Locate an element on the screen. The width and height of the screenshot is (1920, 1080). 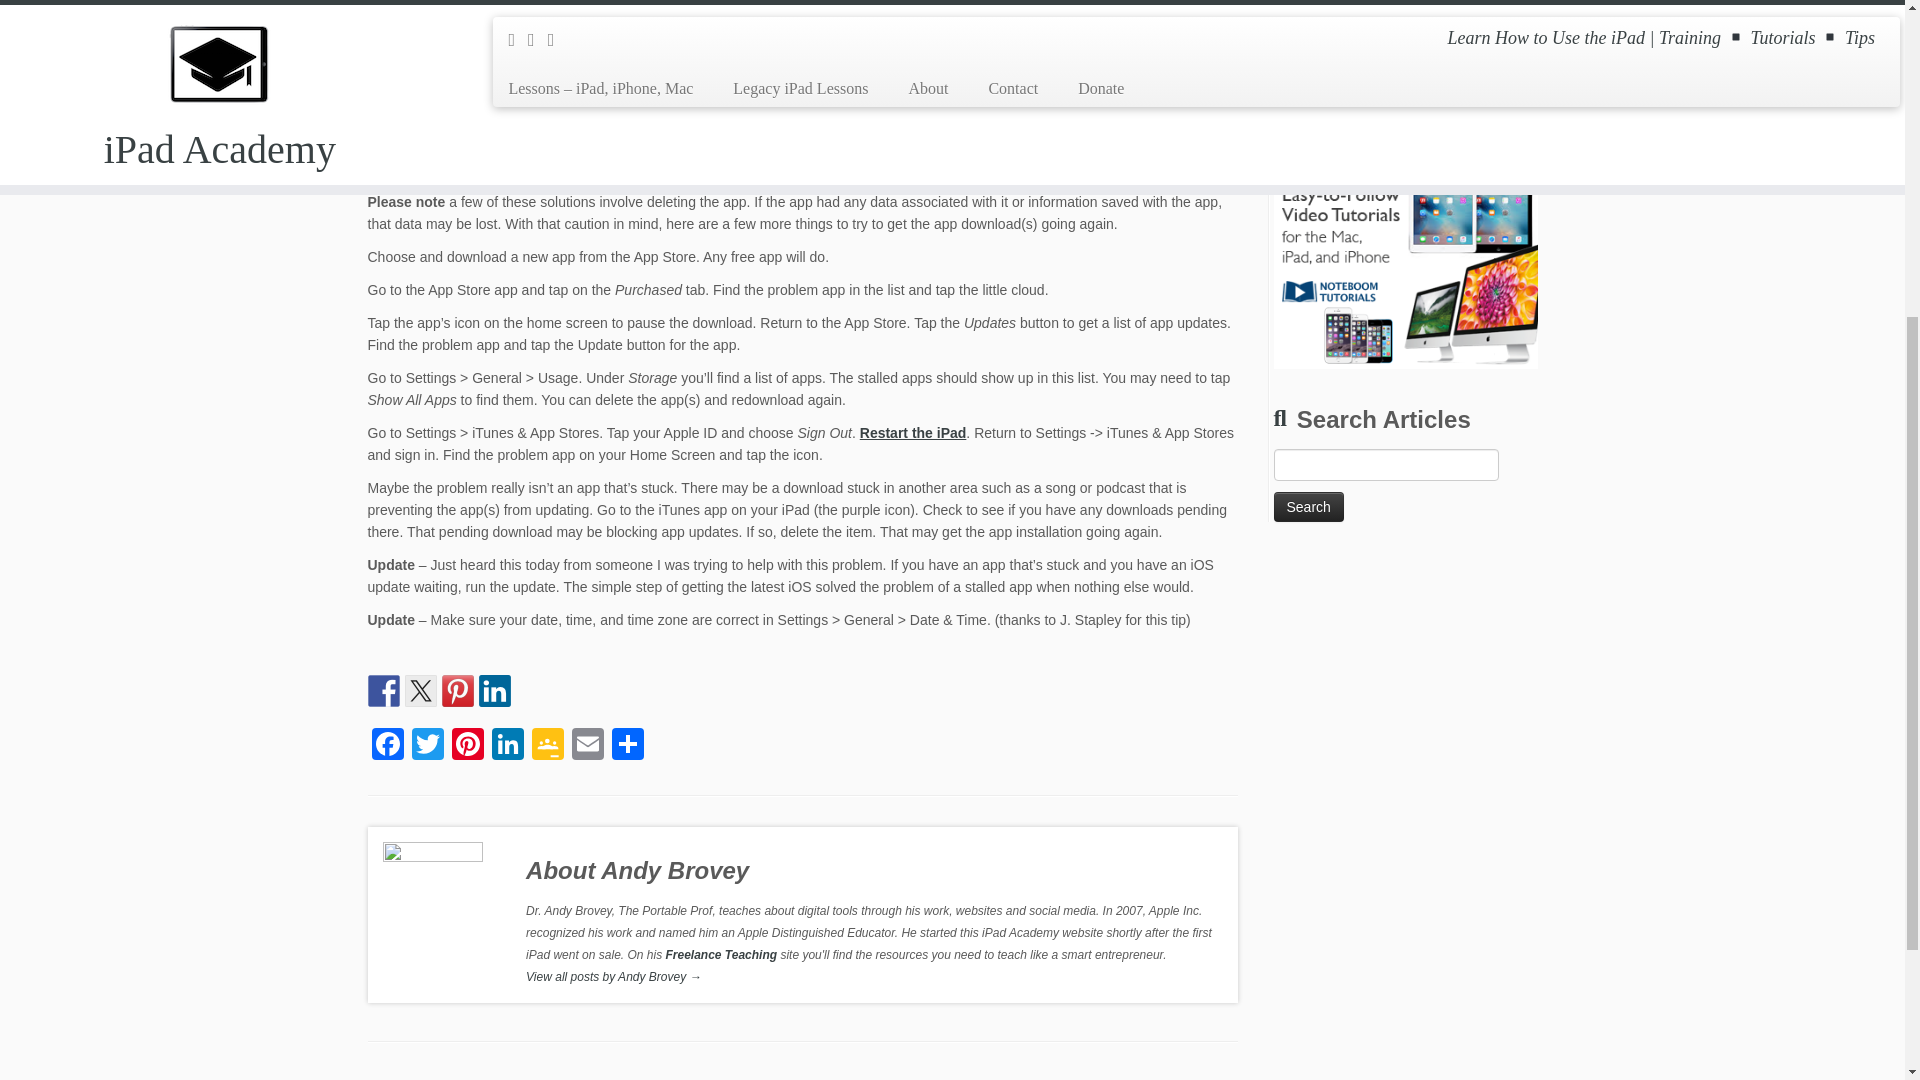
Search is located at coordinates (1309, 506).